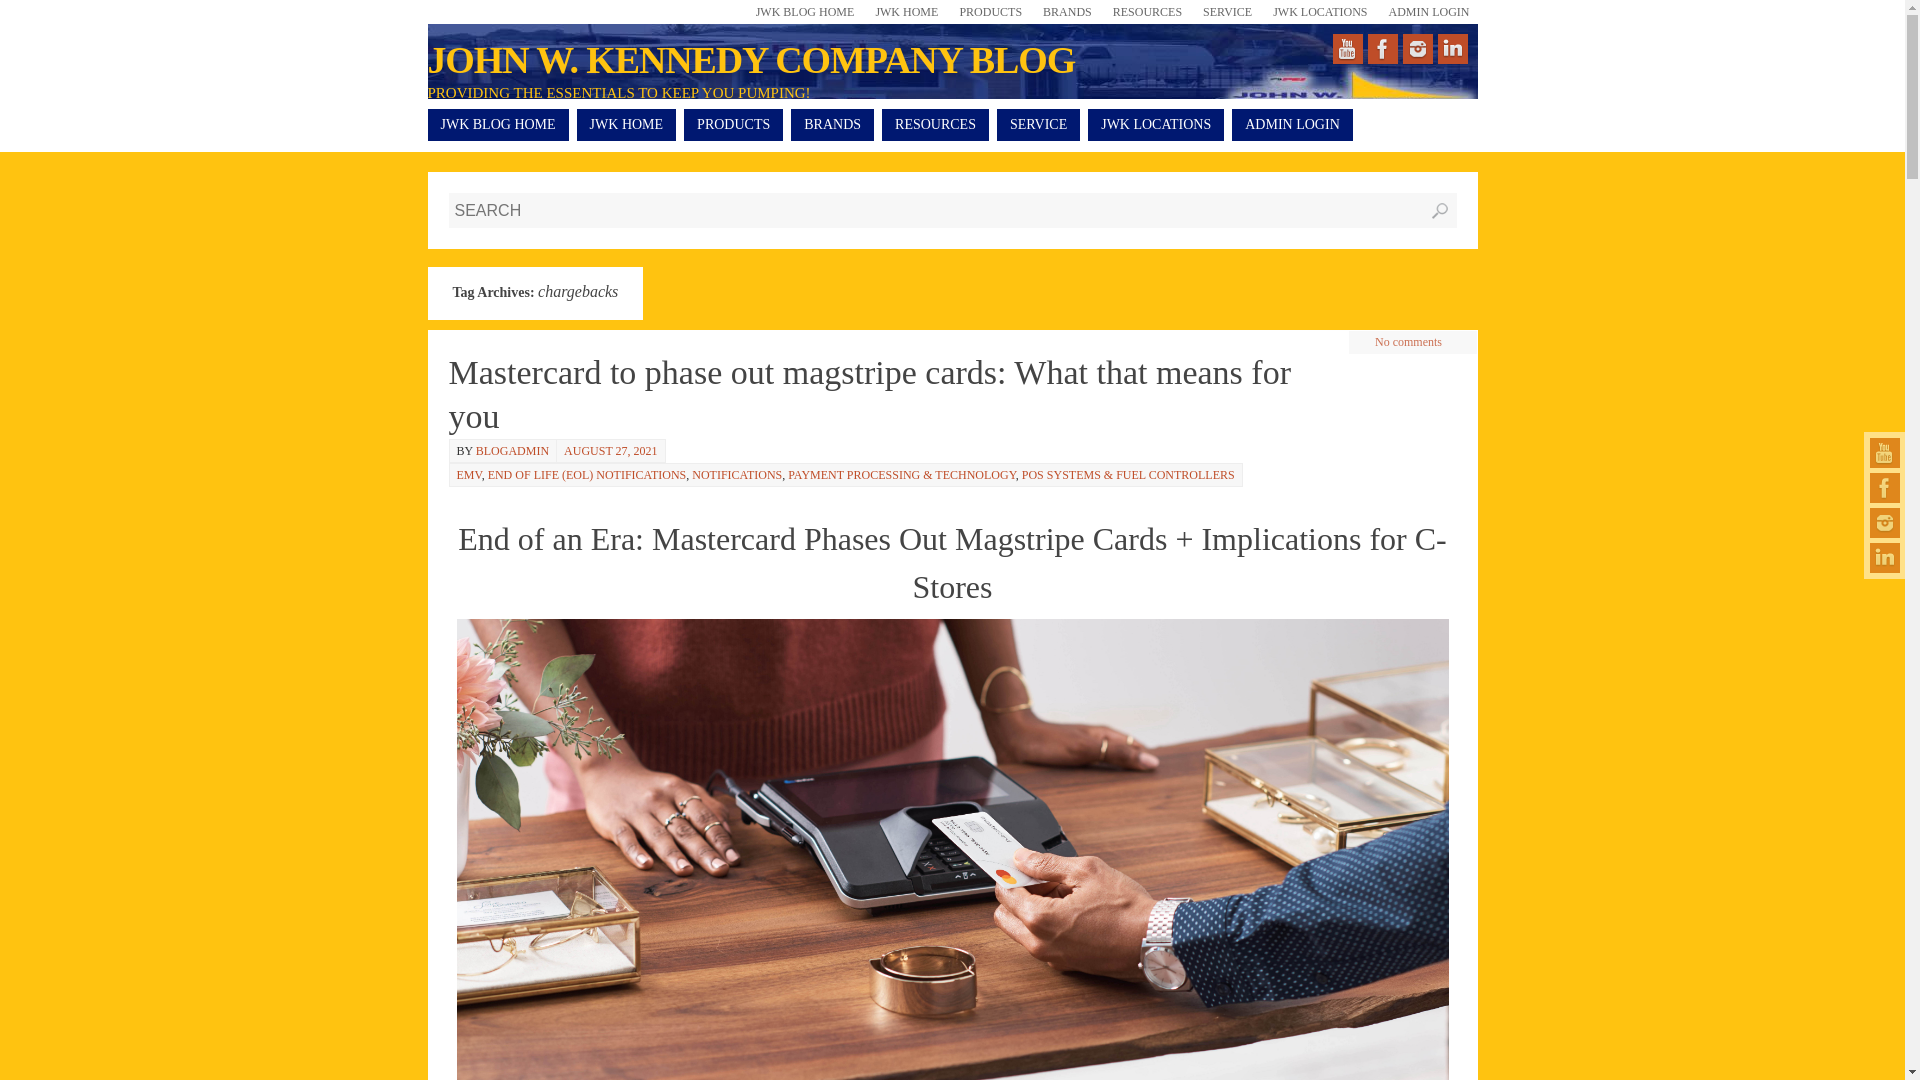 This screenshot has height=1080, width=1920. I want to click on John W Kennedy Company Instagram, so click(1885, 522).